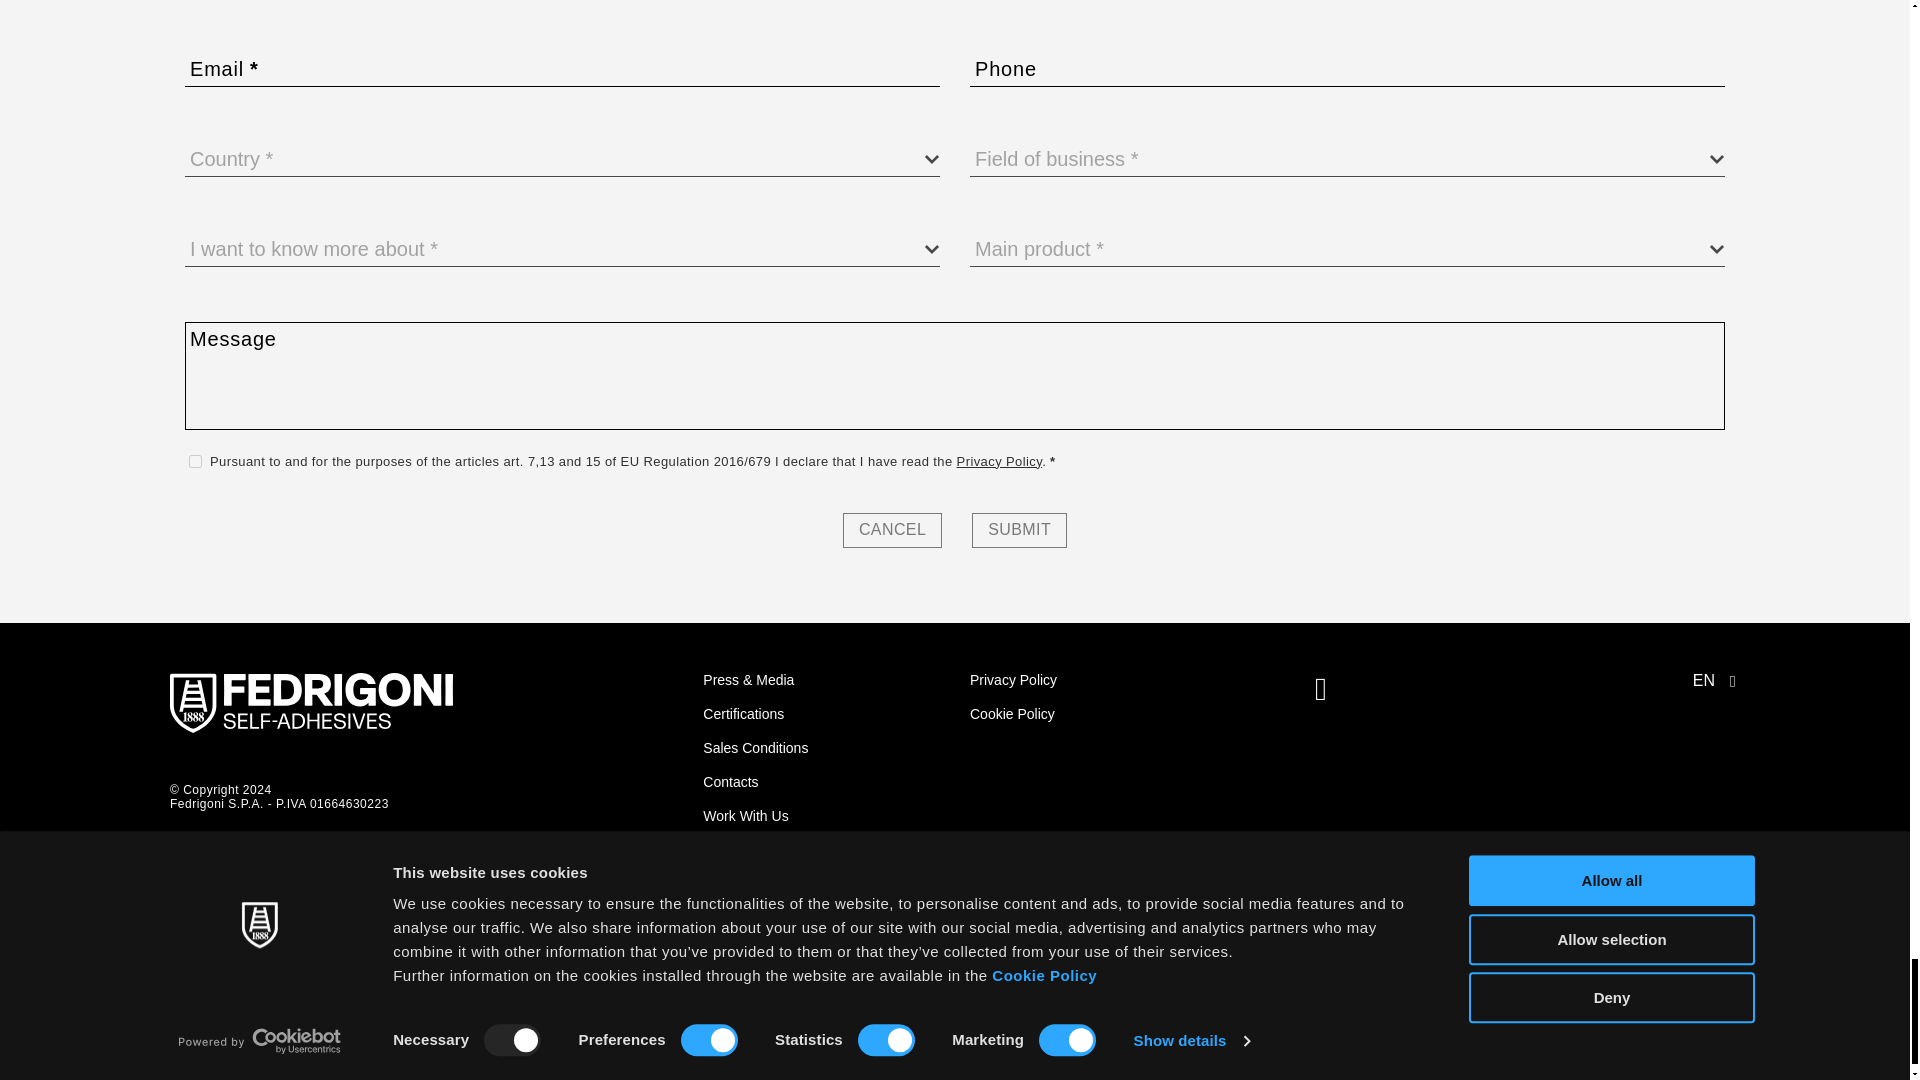 The width and height of the screenshot is (1920, 1080). I want to click on Submit, so click(1019, 530).